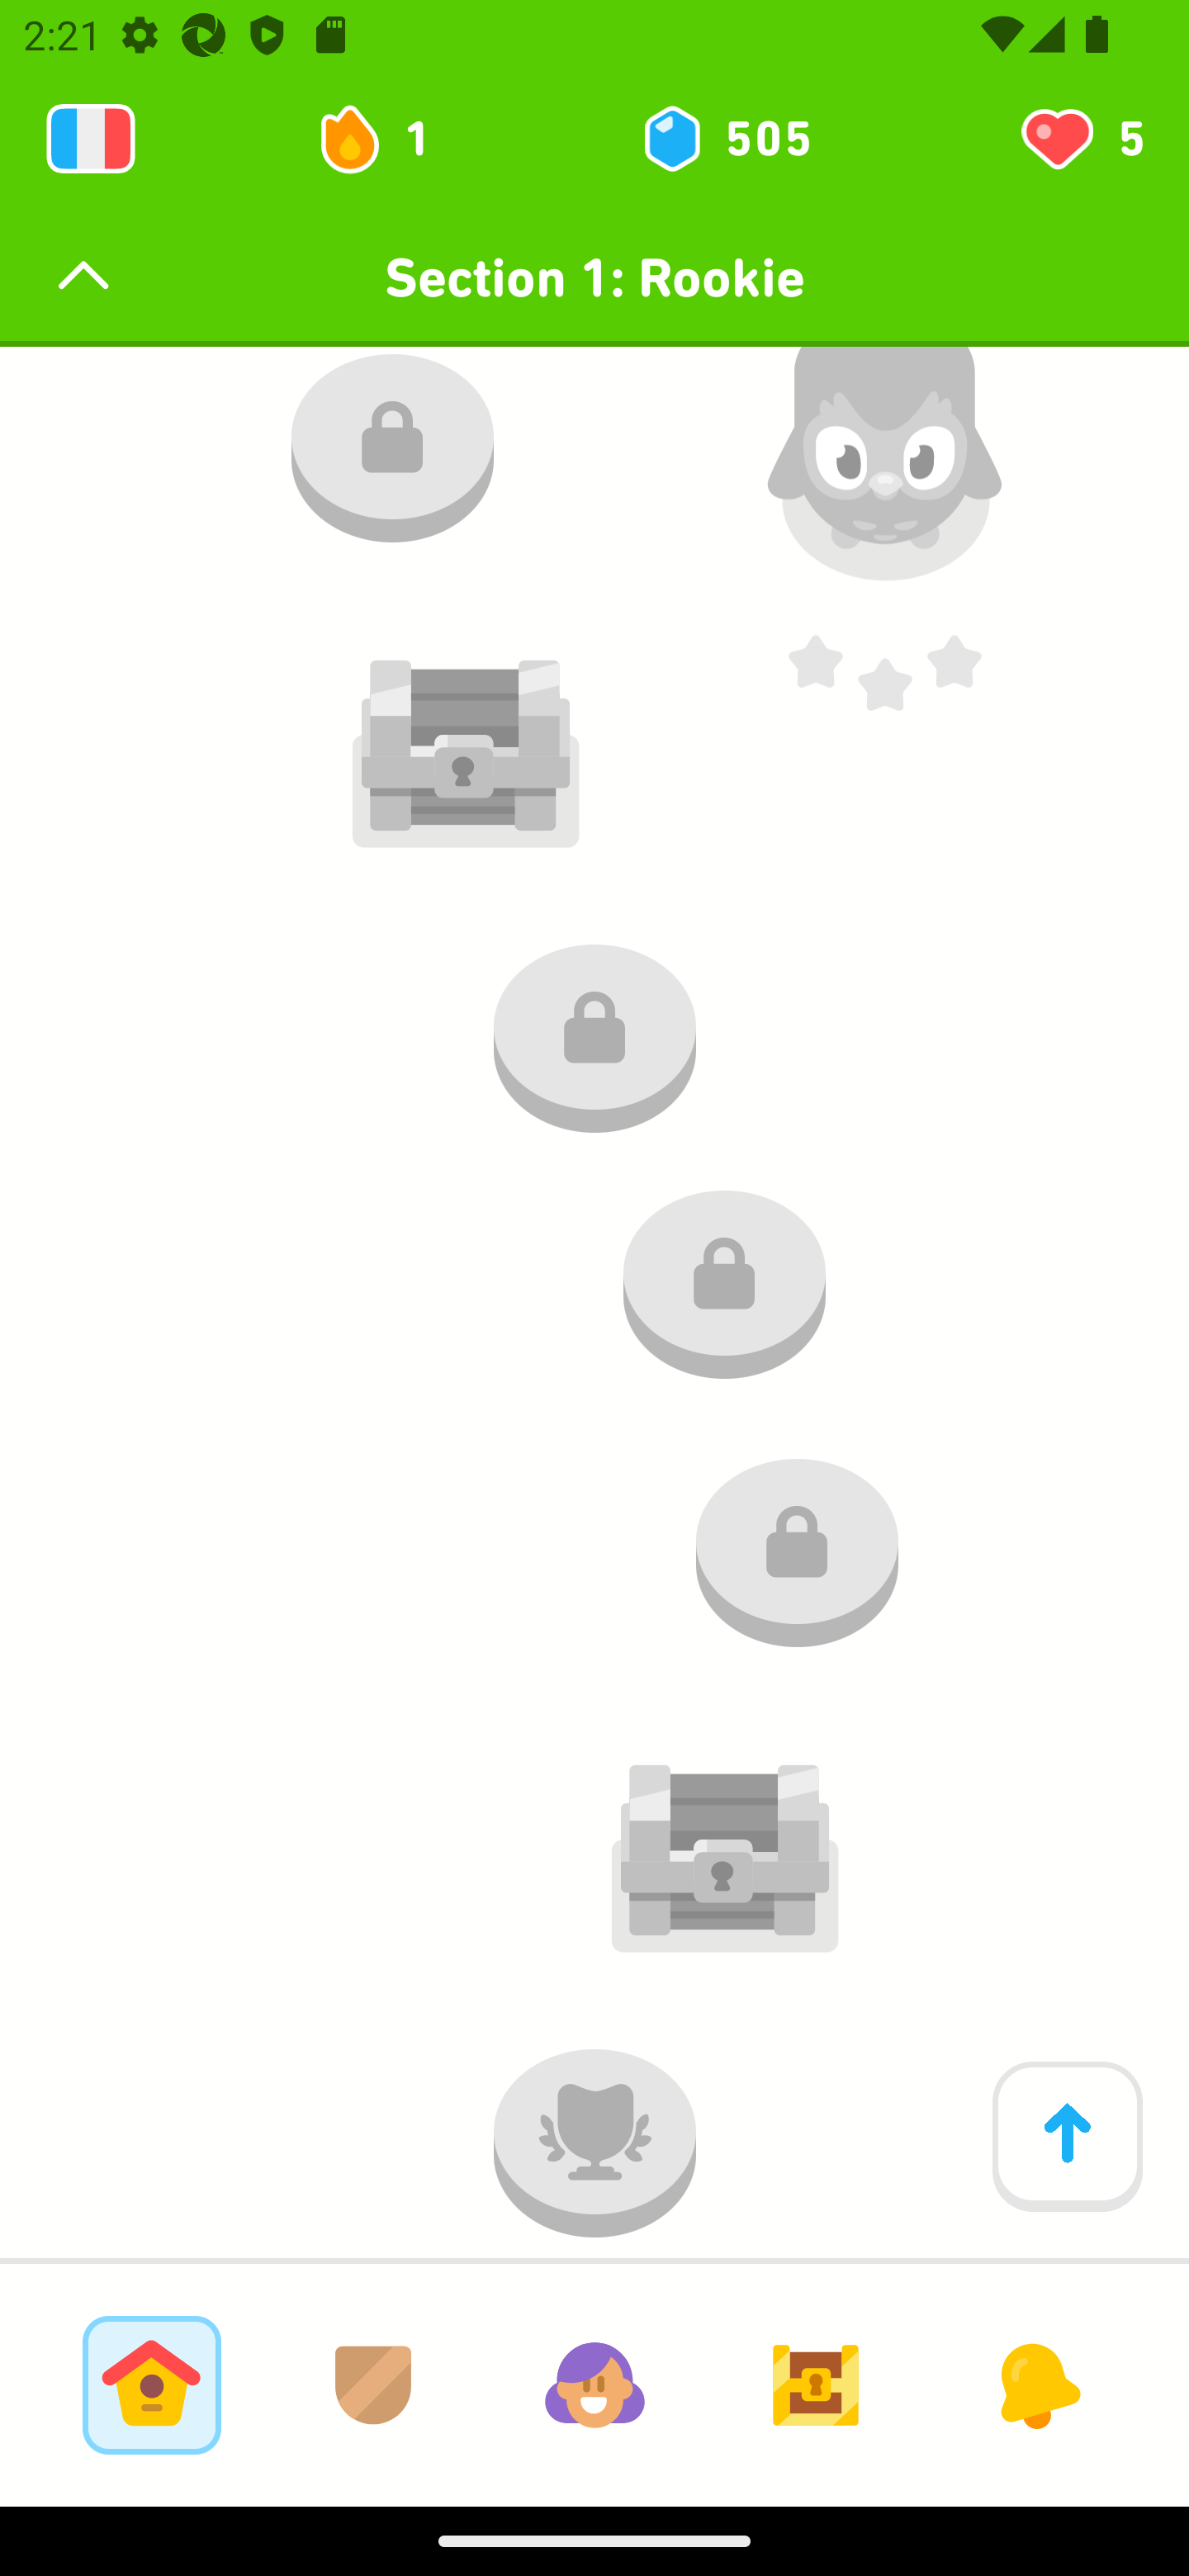 The height and width of the screenshot is (2576, 1189). I want to click on Goals Tab, so click(816, 2384).